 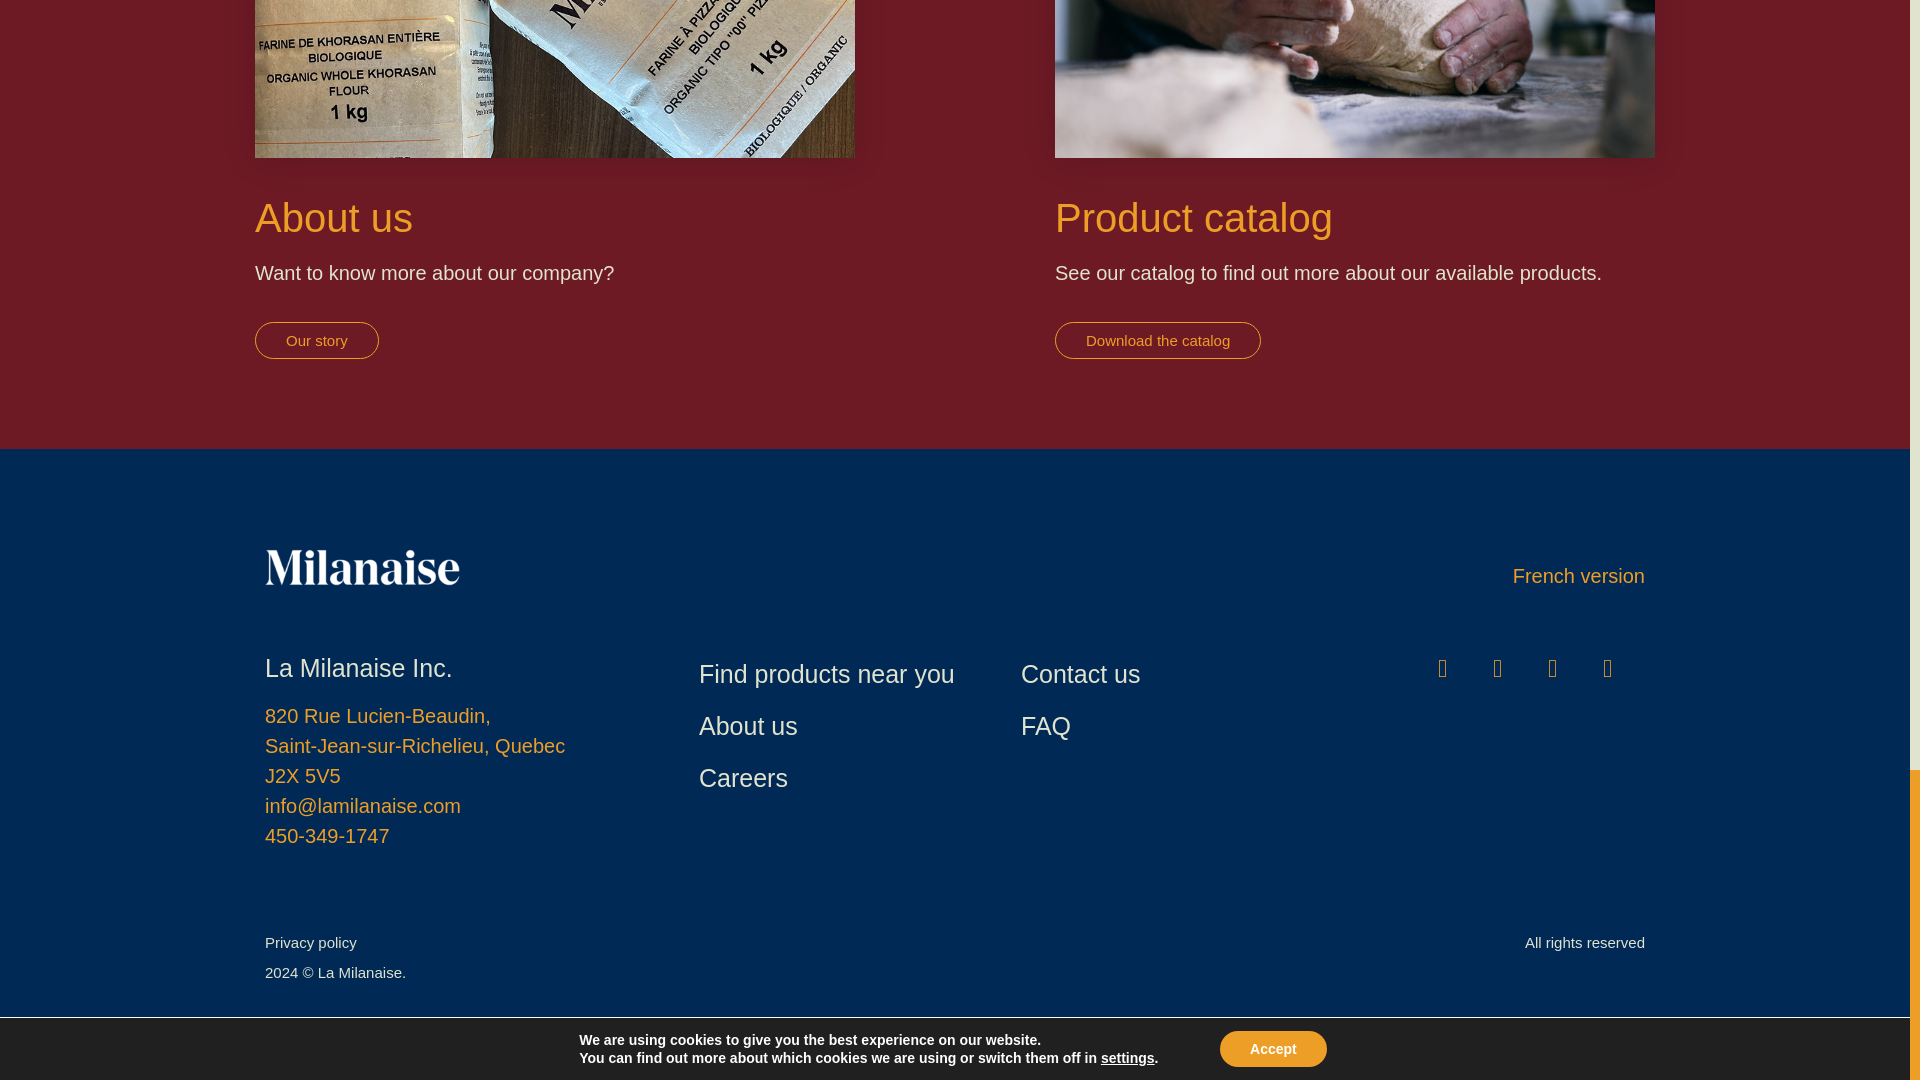 I want to click on FAQ, so click(x=1046, y=725).